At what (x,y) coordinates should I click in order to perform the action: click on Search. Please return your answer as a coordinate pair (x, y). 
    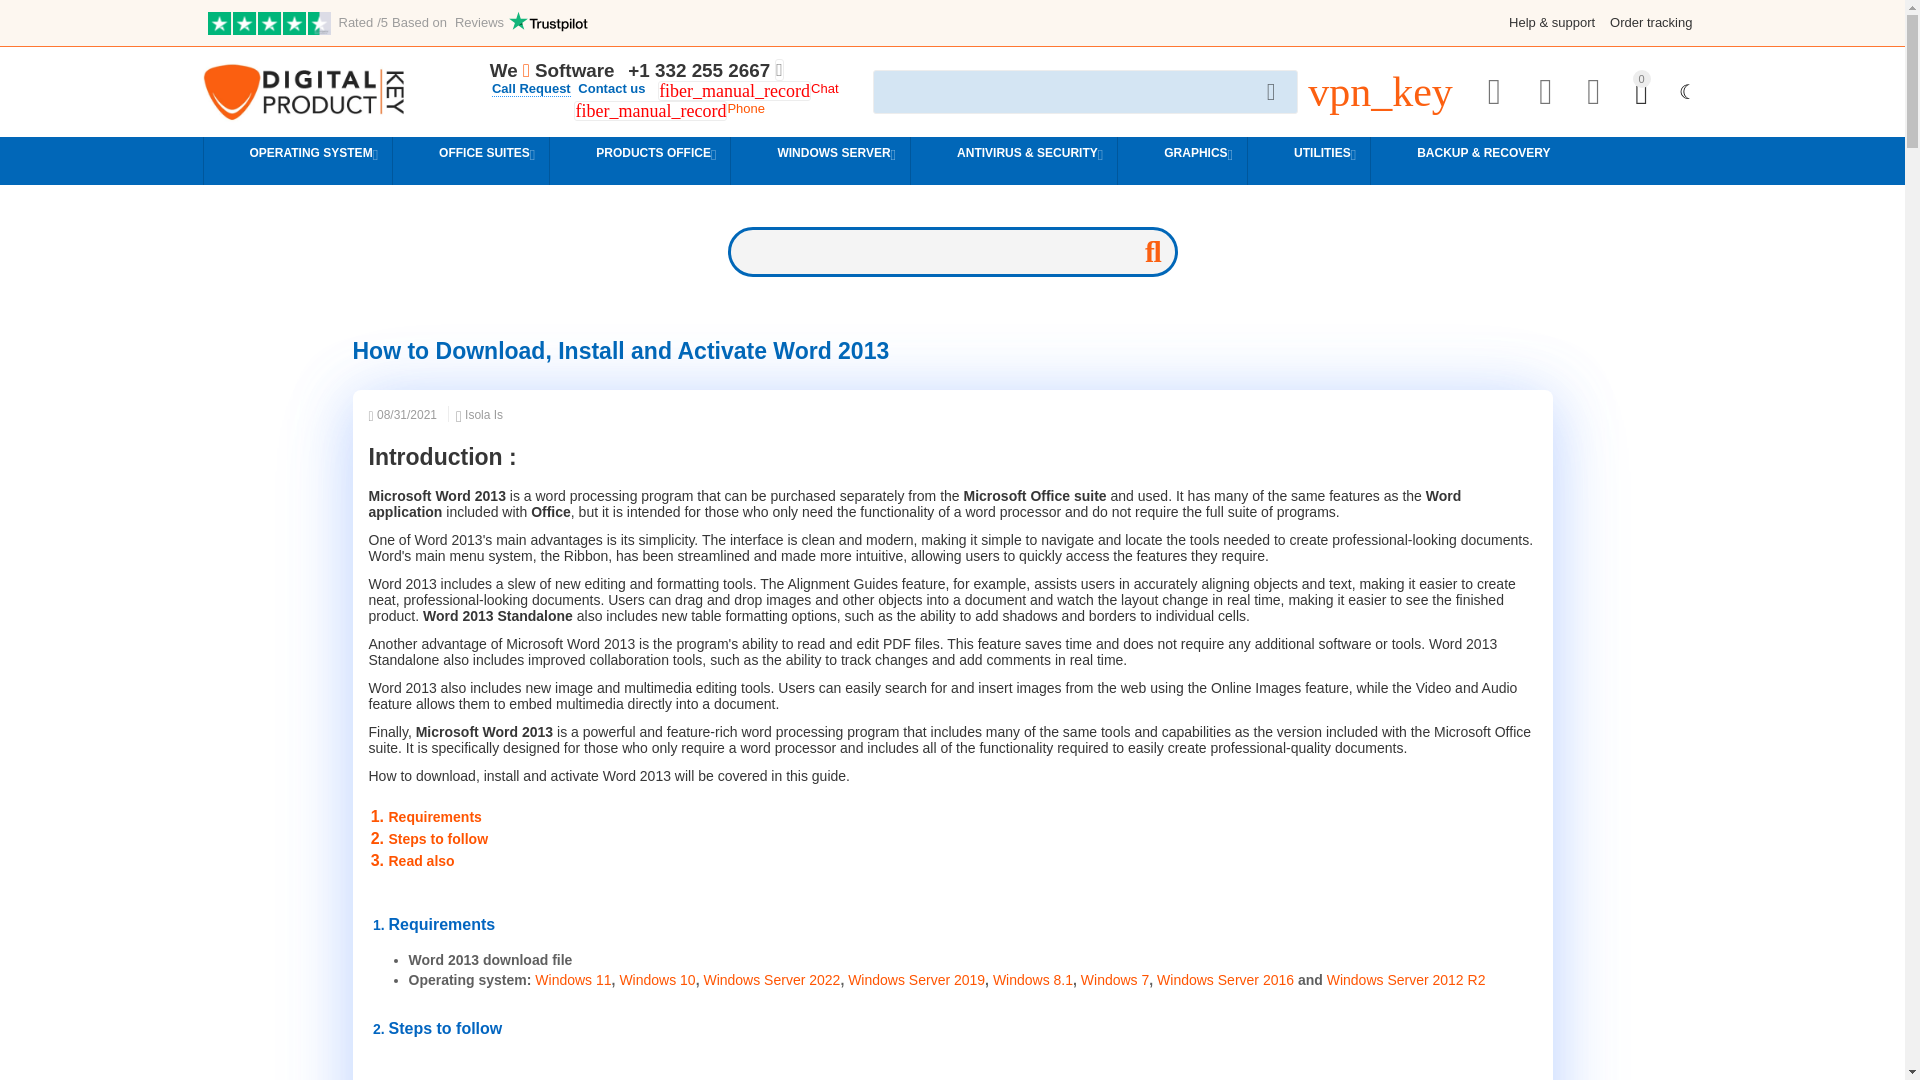
    Looking at the image, I should click on (1270, 92).